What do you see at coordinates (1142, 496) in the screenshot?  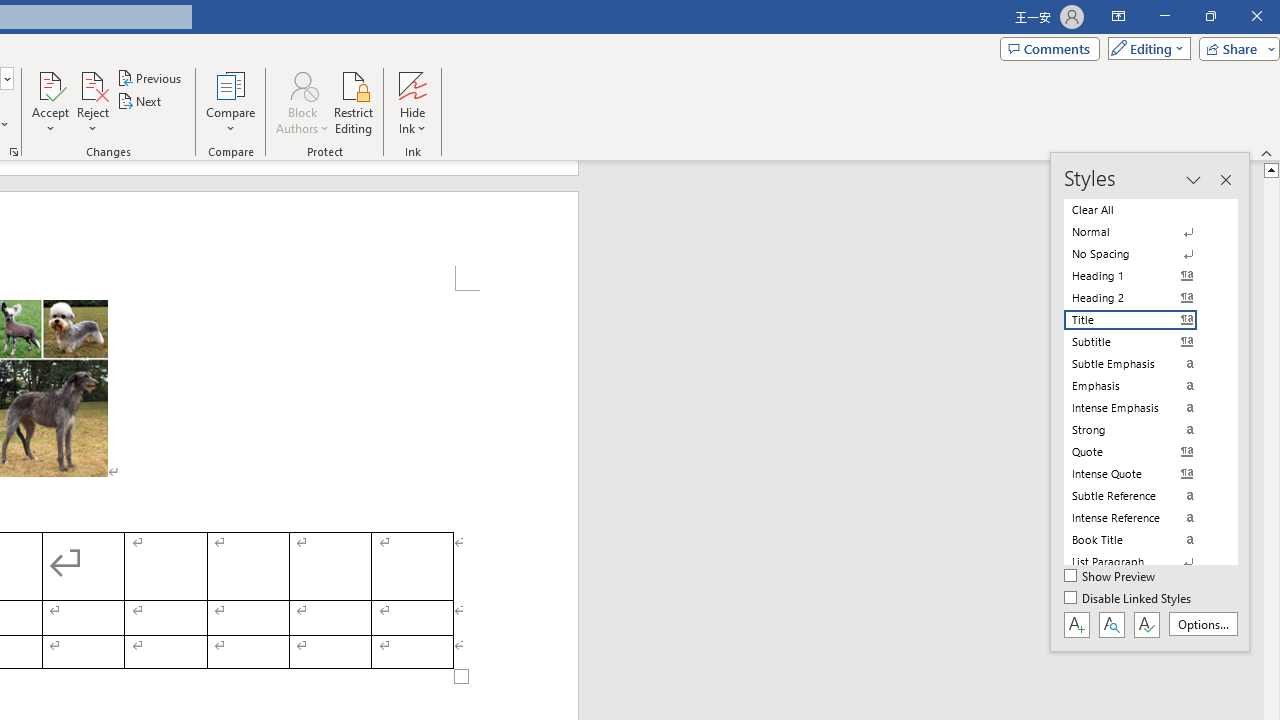 I see `Subtle Reference` at bounding box center [1142, 496].